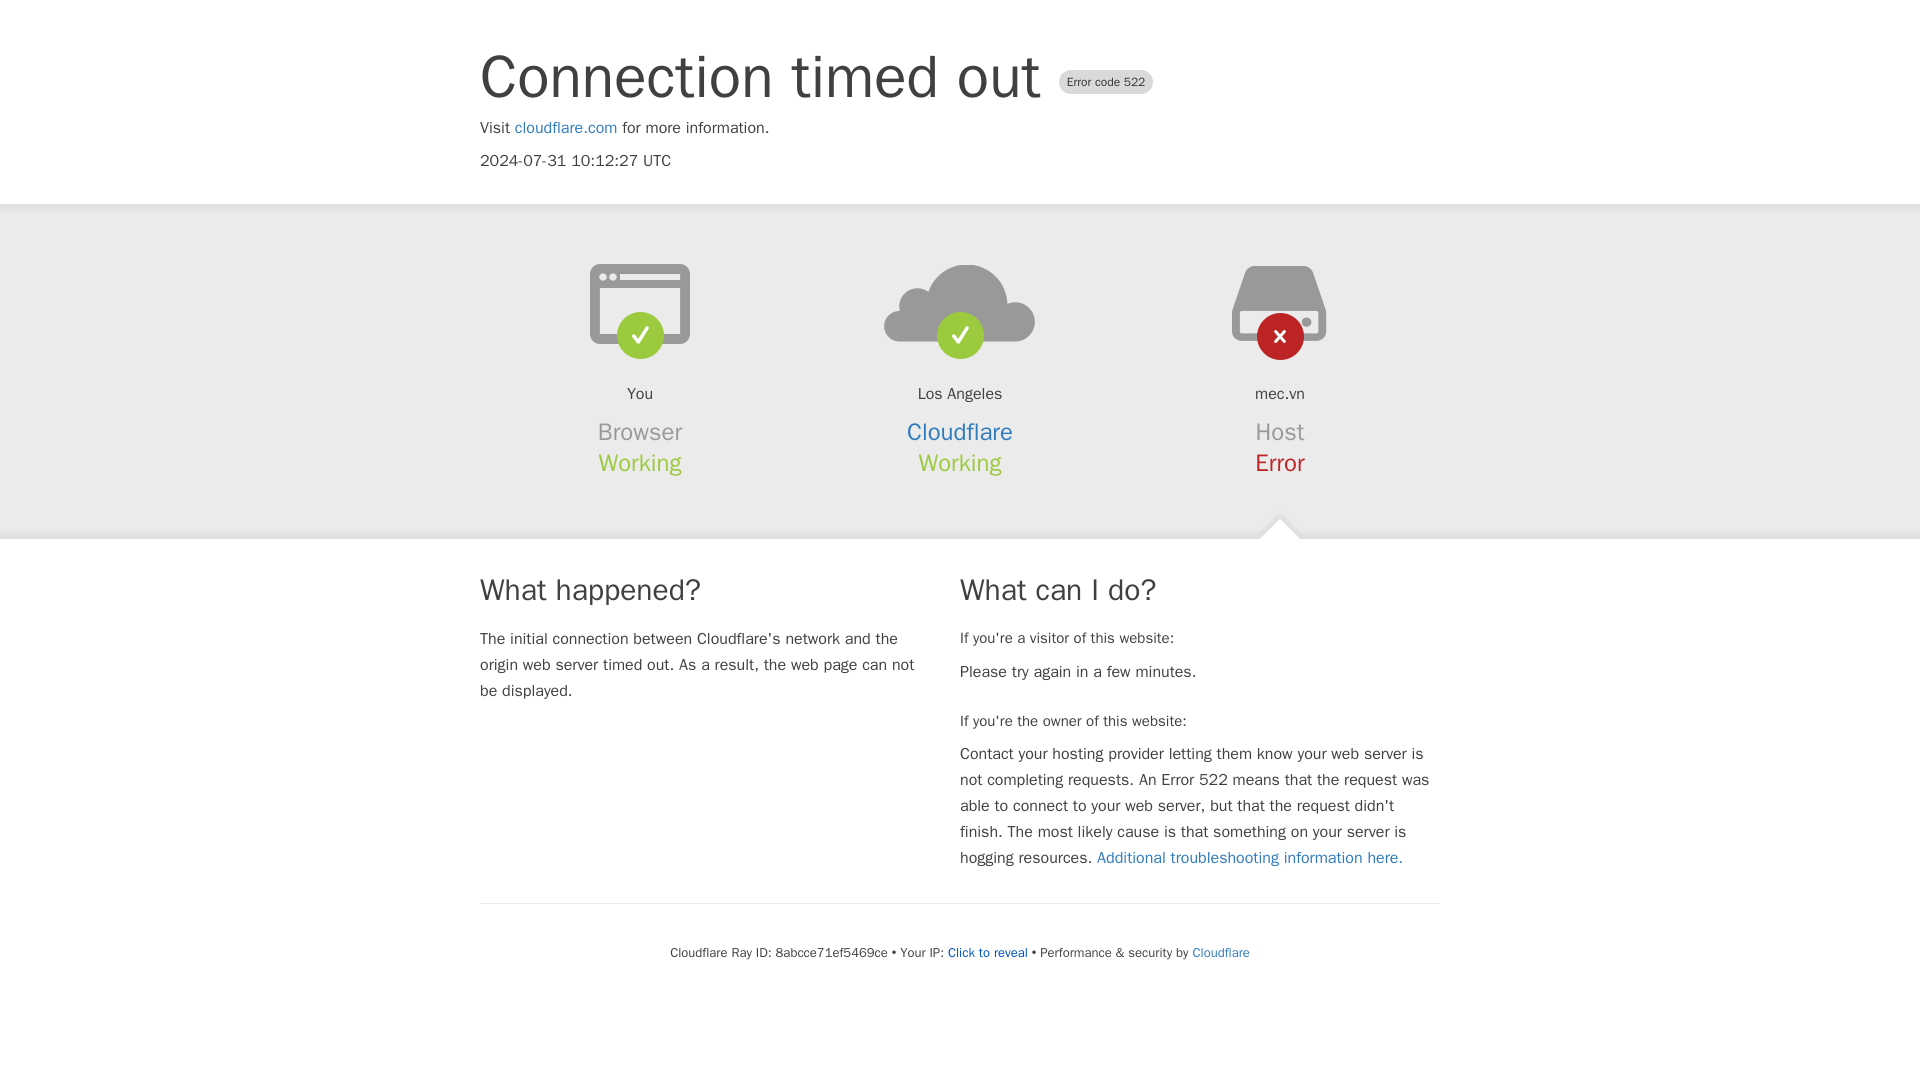 The height and width of the screenshot is (1080, 1920). What do you see at coordinates (988, 952) in the screenshot?
I see `Click to reveal` at bounding box center [988, 952].